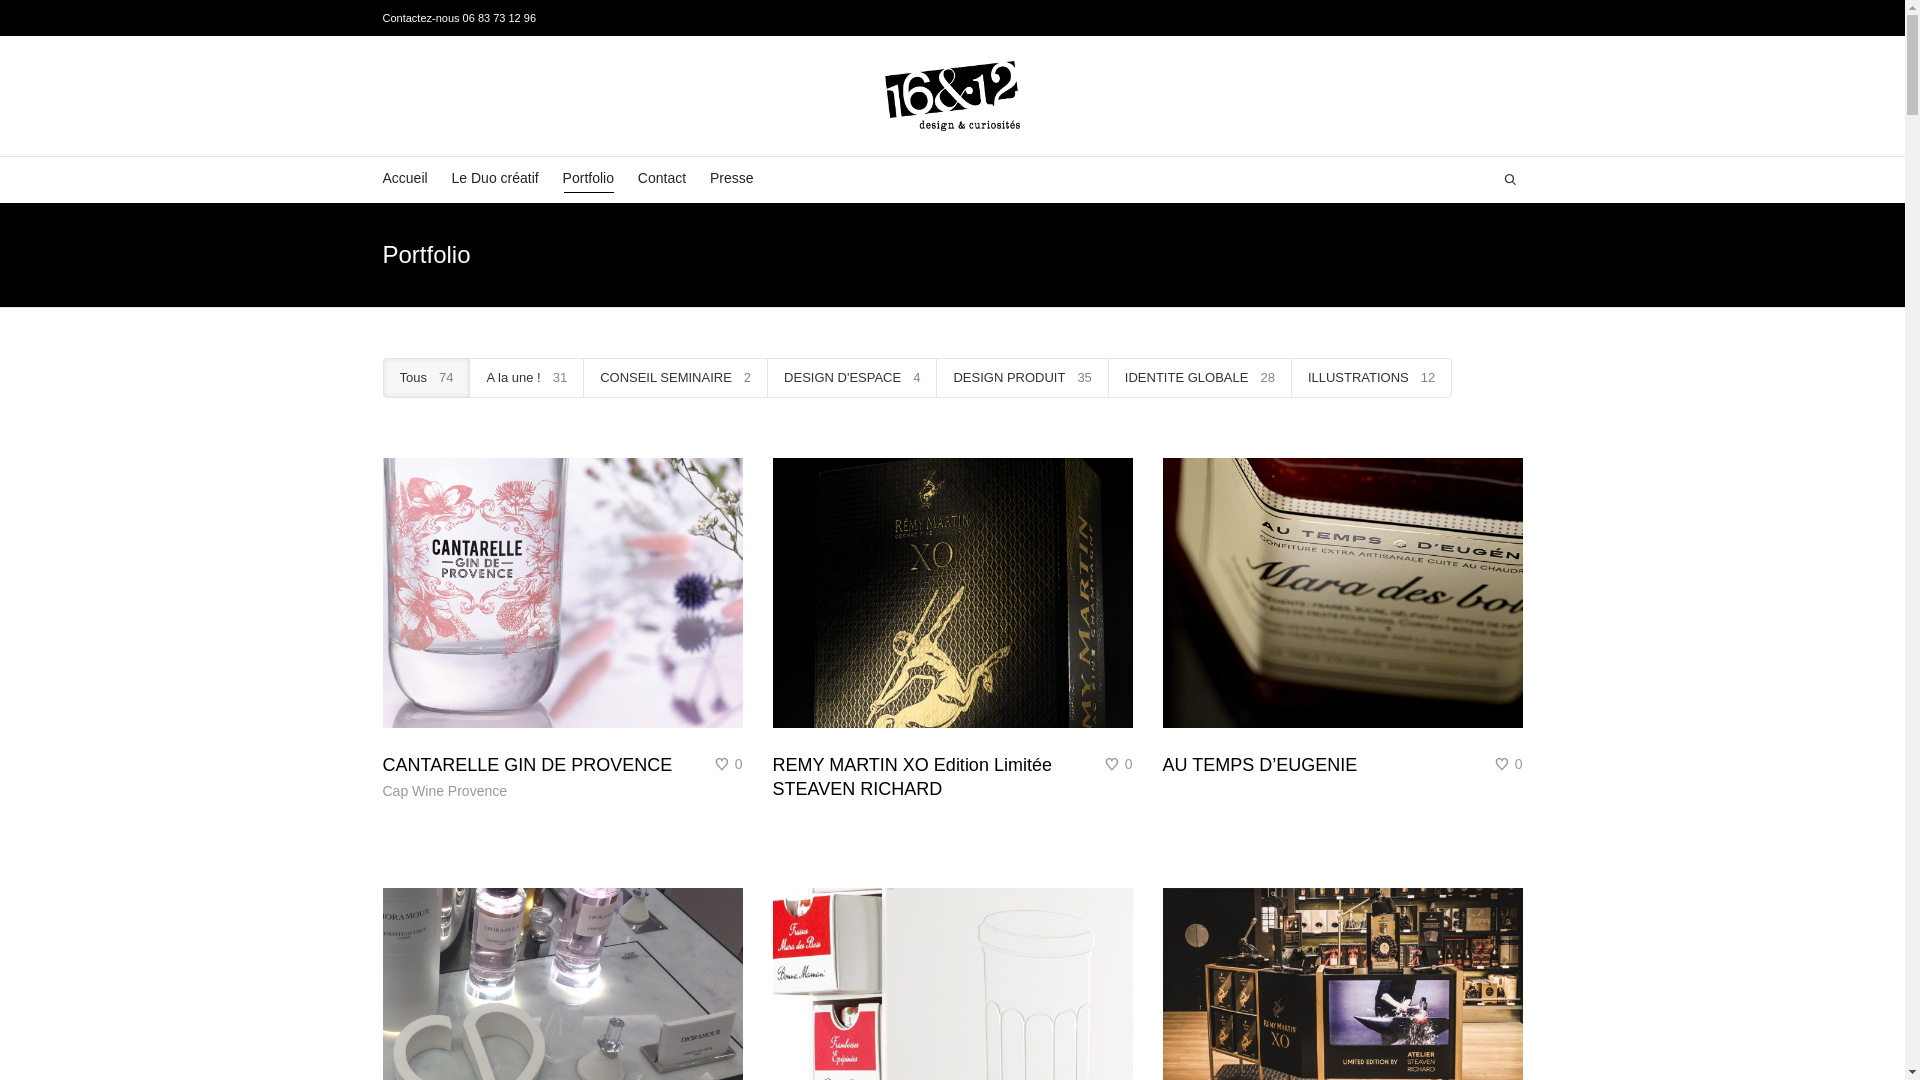 This screenshot has width=1920, height=1080. I want to click on ILLUSTRATIONS
12, so click(1372, 378).